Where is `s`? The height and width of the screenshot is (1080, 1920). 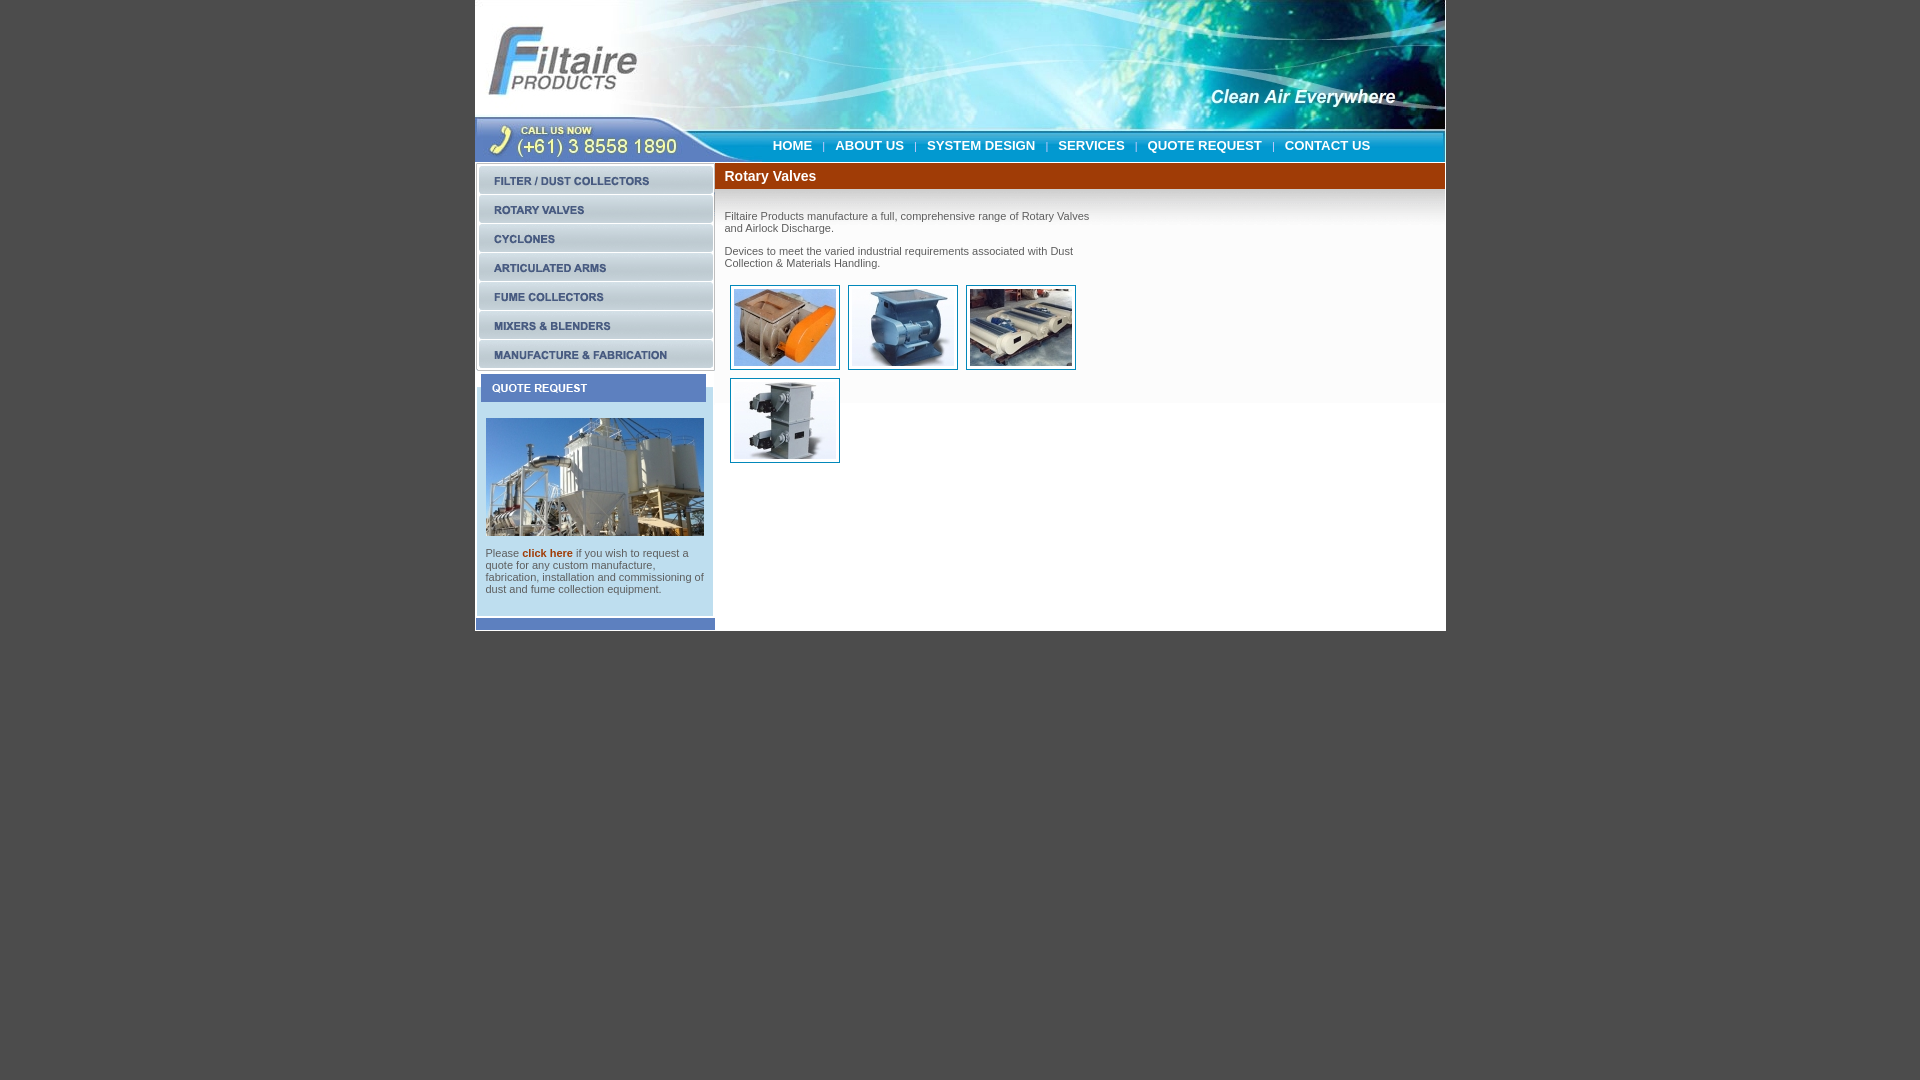
s is located at coordinates (596, 220).